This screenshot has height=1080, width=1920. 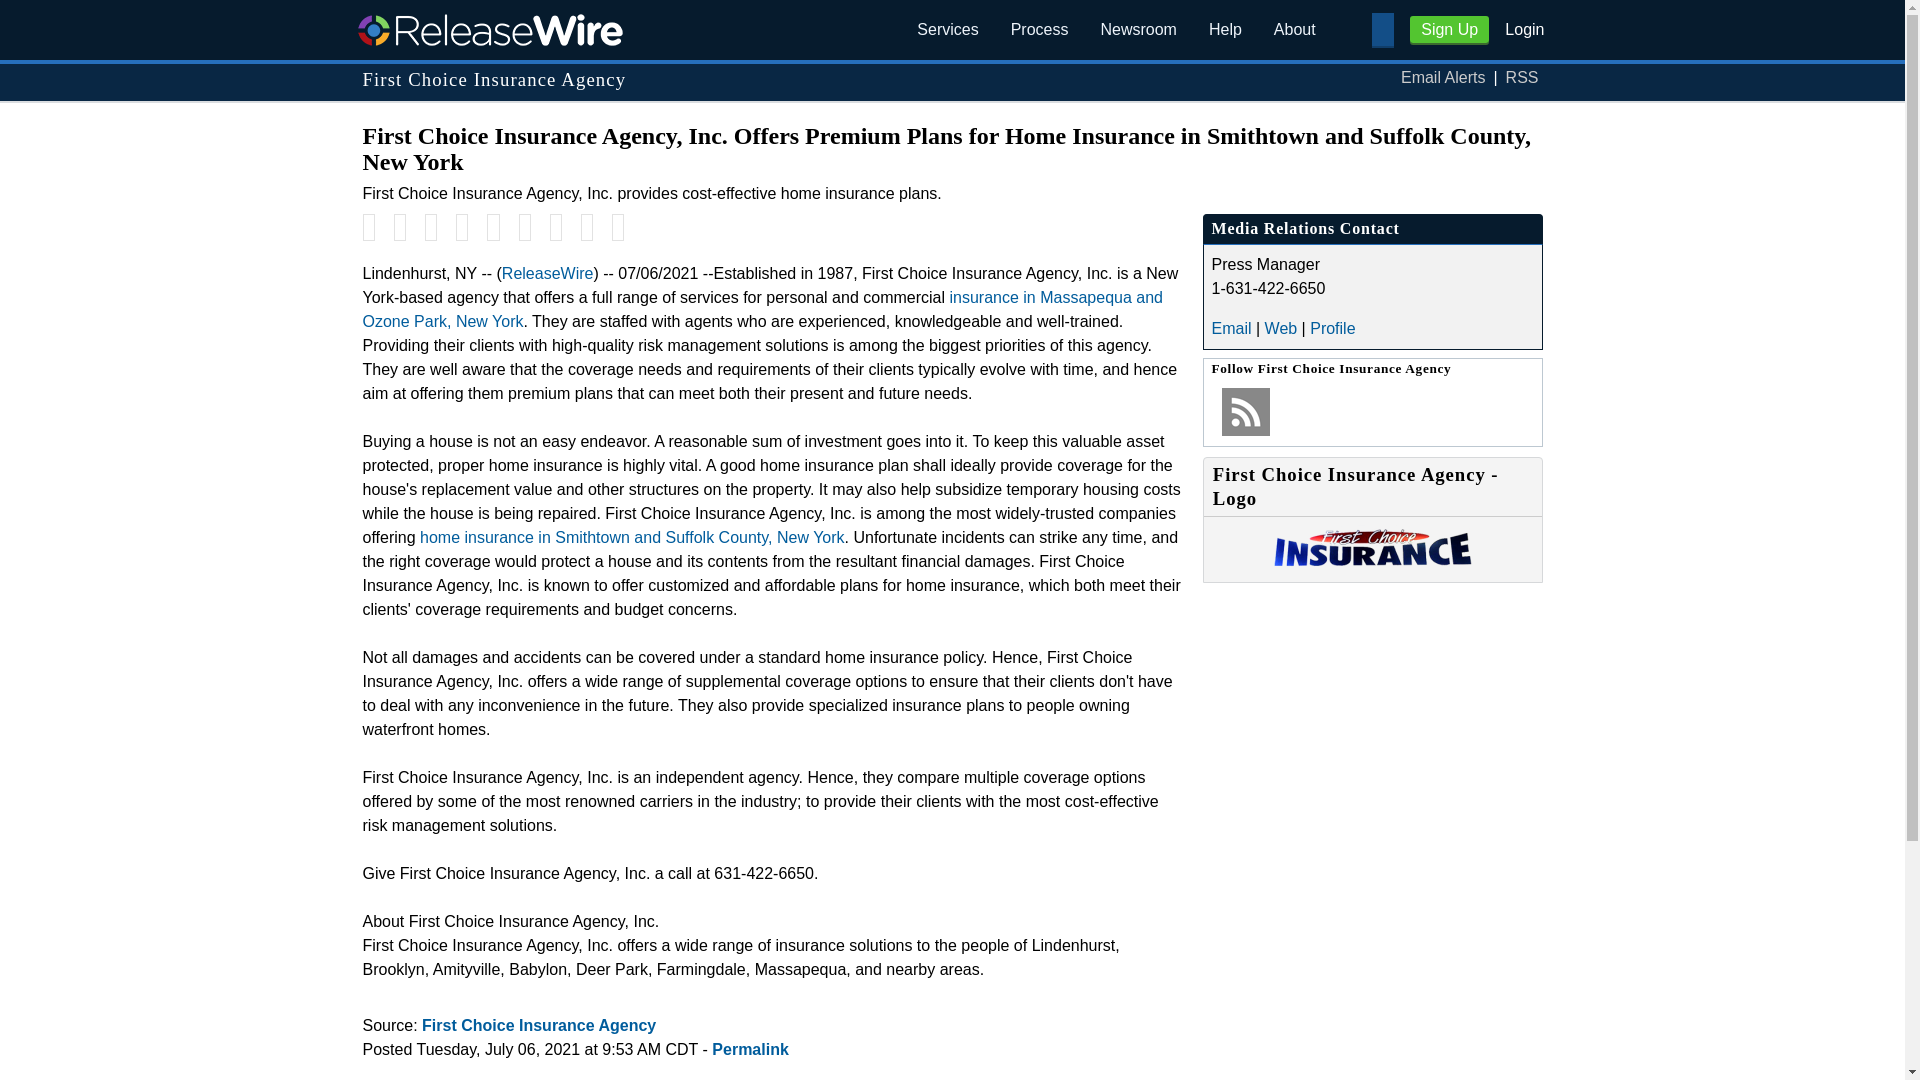 I want to click on Web, so click(x=1281, y=328).